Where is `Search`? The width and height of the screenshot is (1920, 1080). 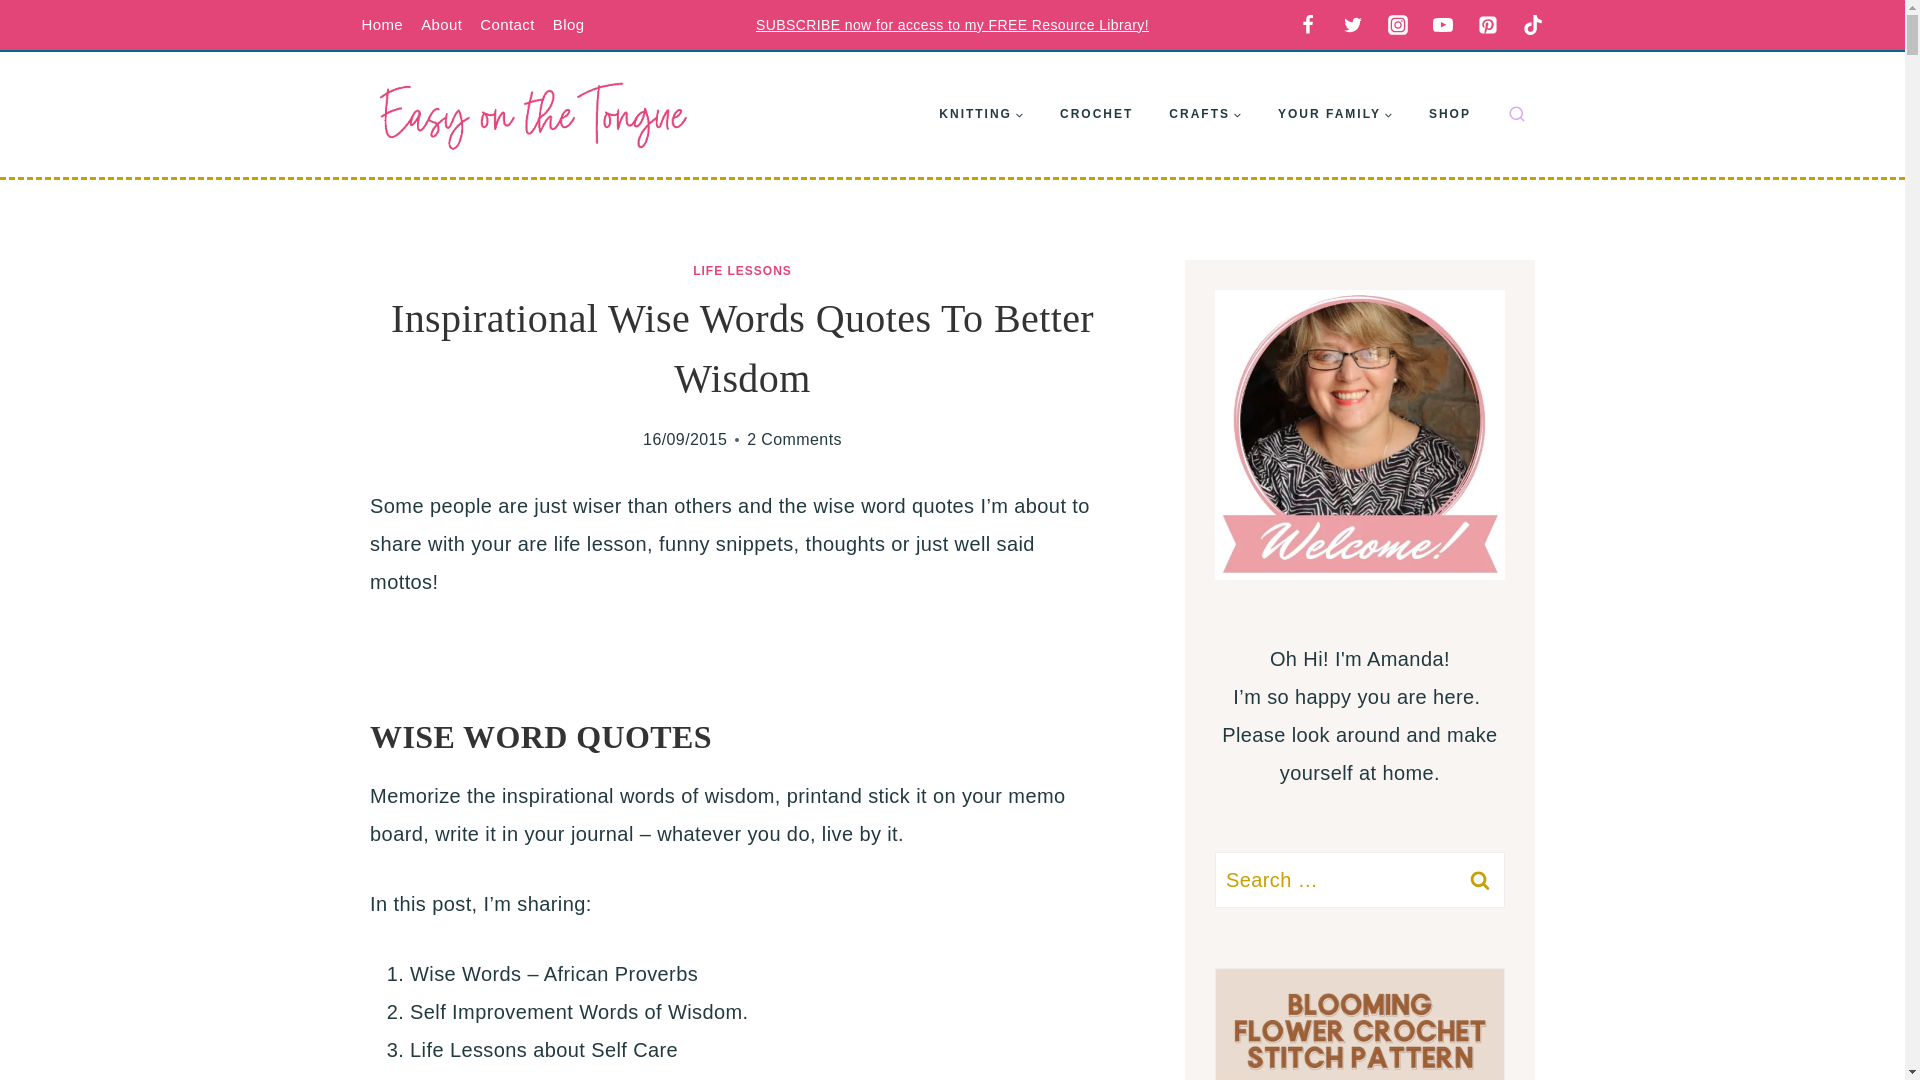
Search is located at coordinates (1480, 880).